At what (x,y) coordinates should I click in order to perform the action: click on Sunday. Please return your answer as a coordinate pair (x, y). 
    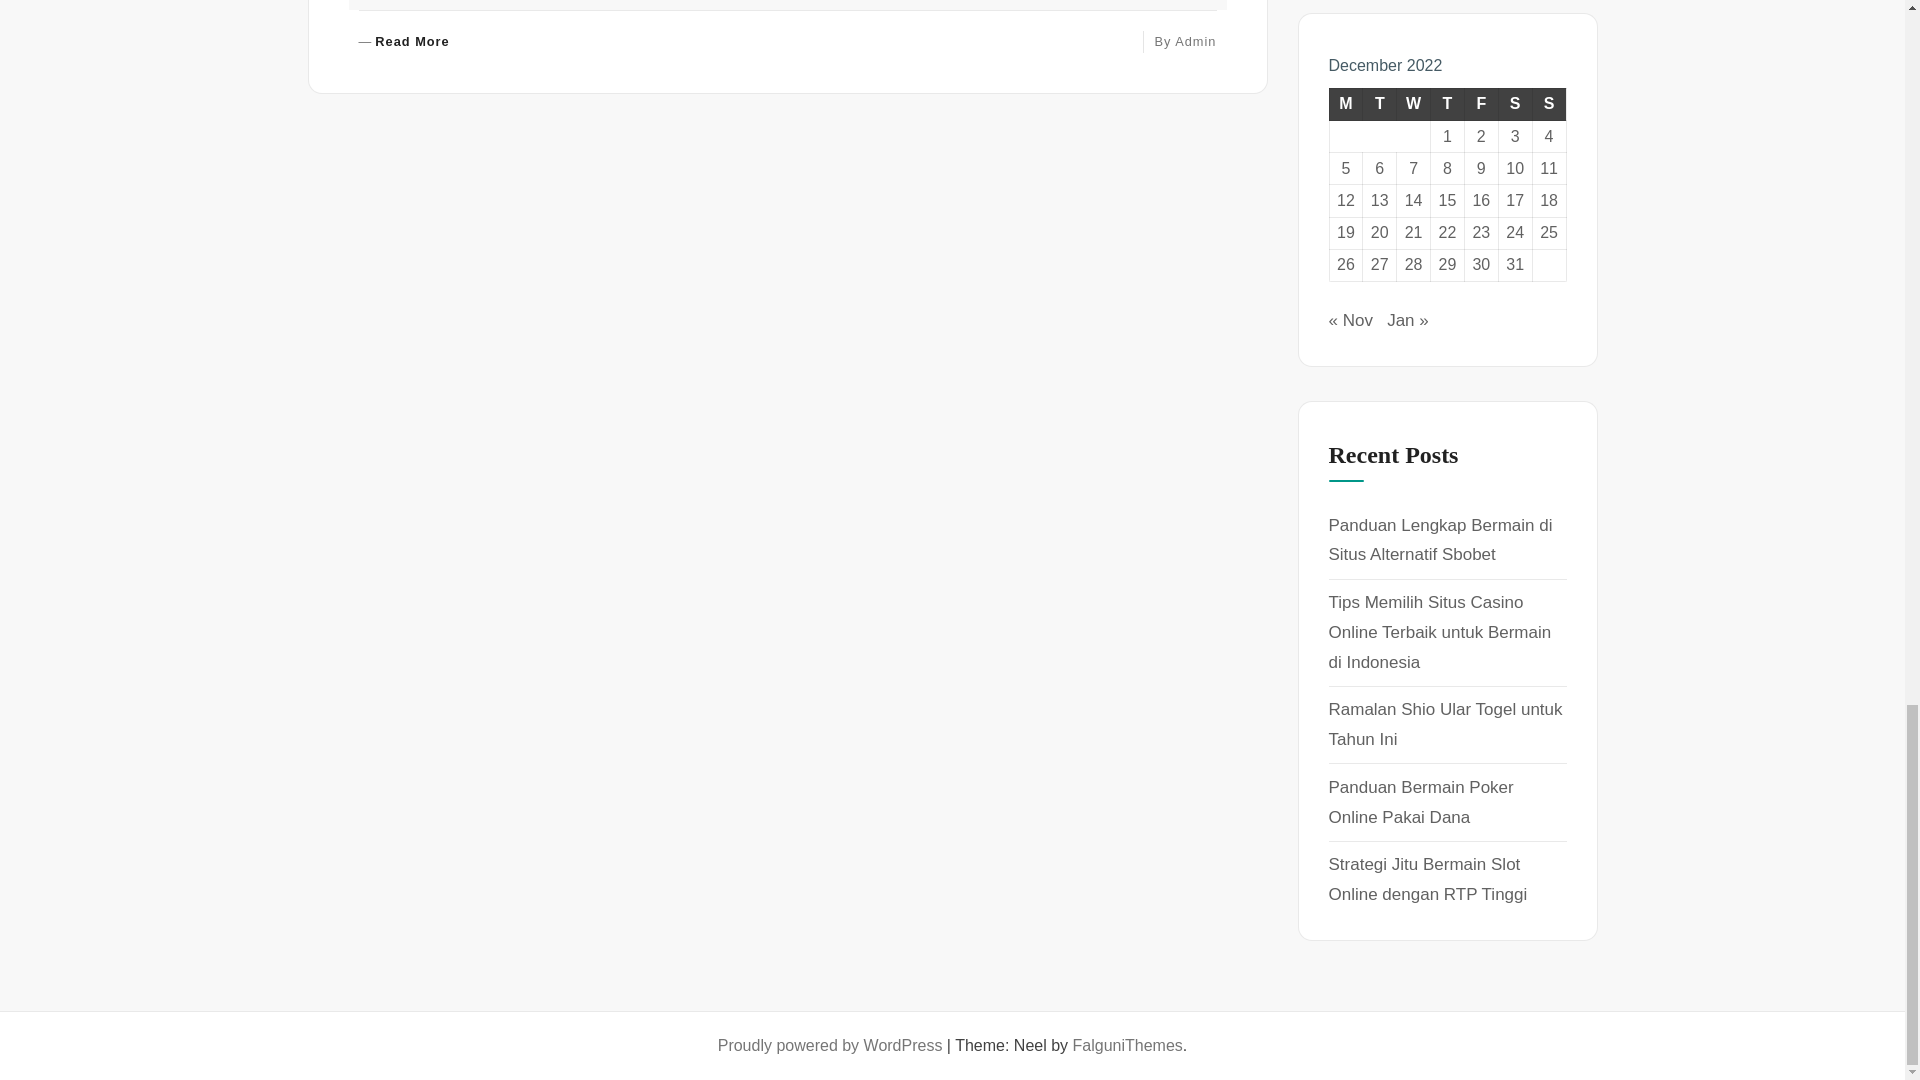
    Looking at the image, I should click on (1447, 103).